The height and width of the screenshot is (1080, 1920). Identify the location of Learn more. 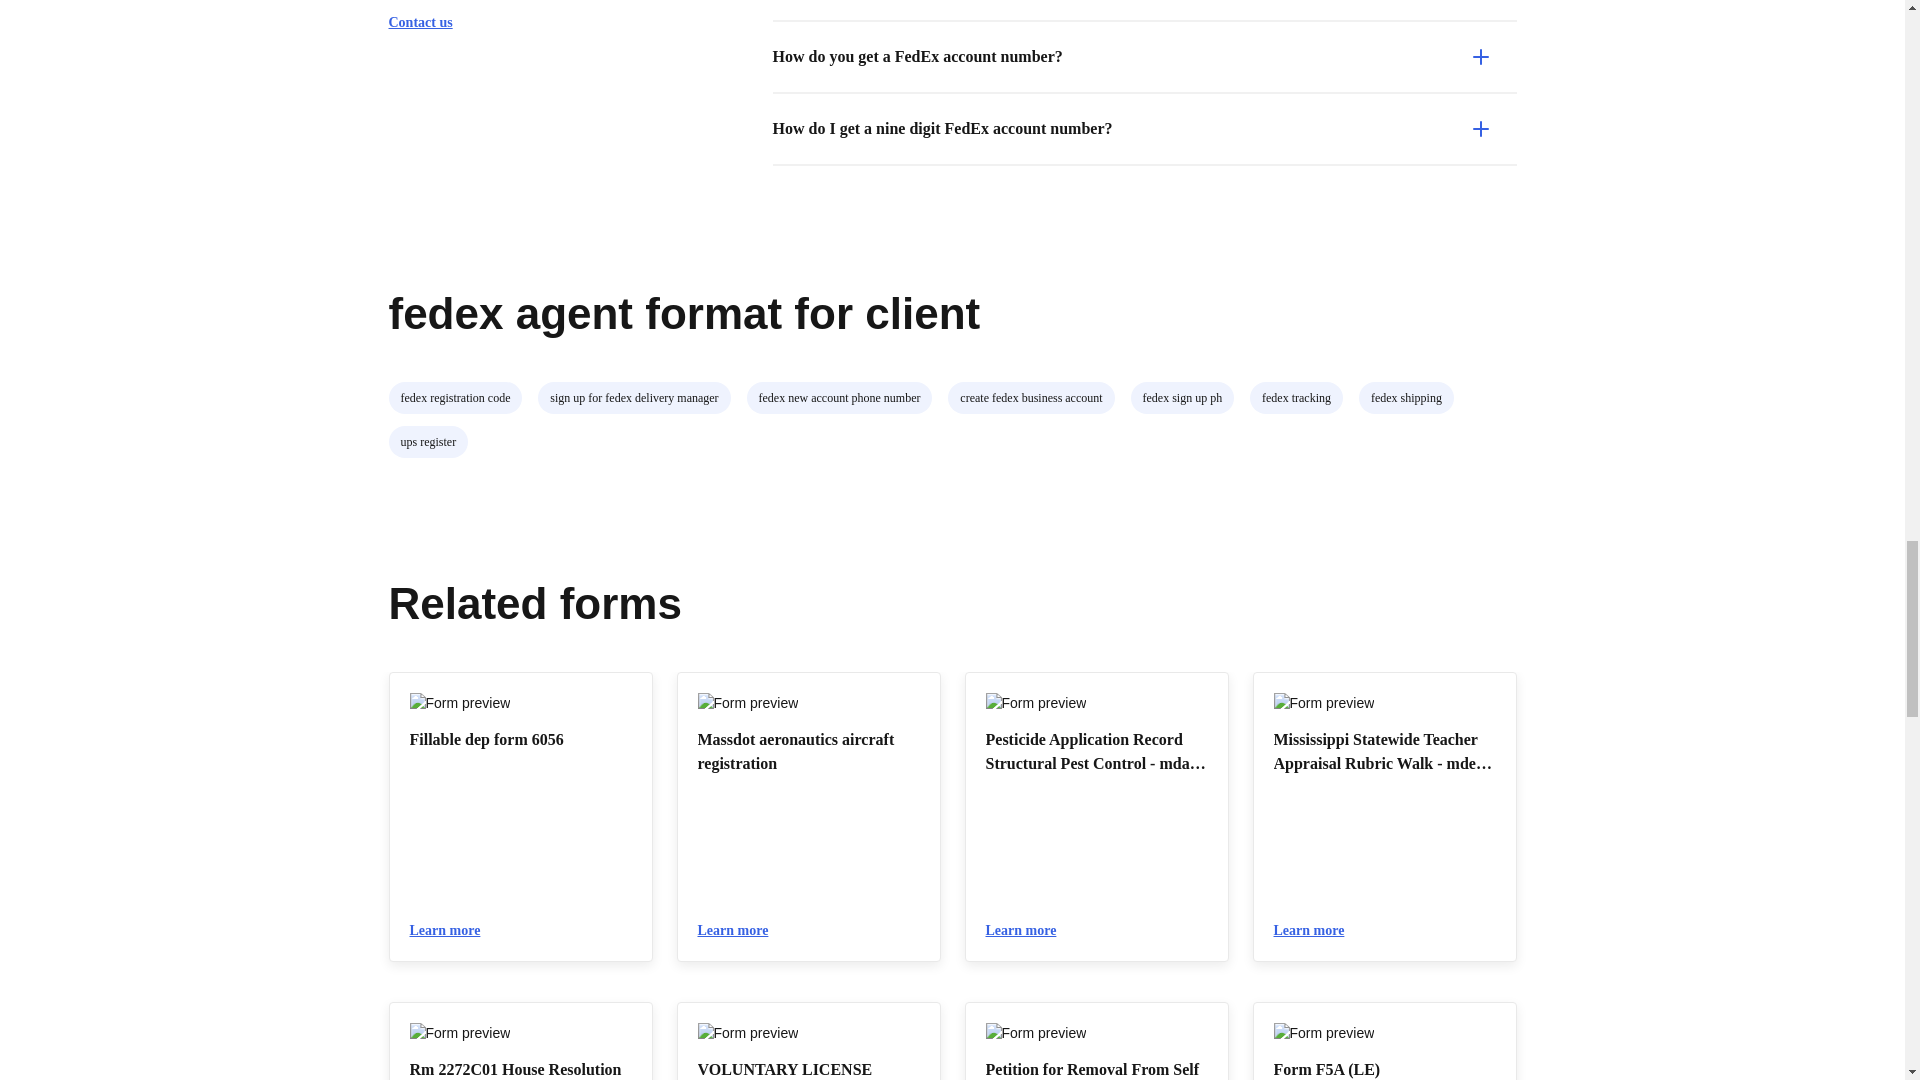
(454, 930).